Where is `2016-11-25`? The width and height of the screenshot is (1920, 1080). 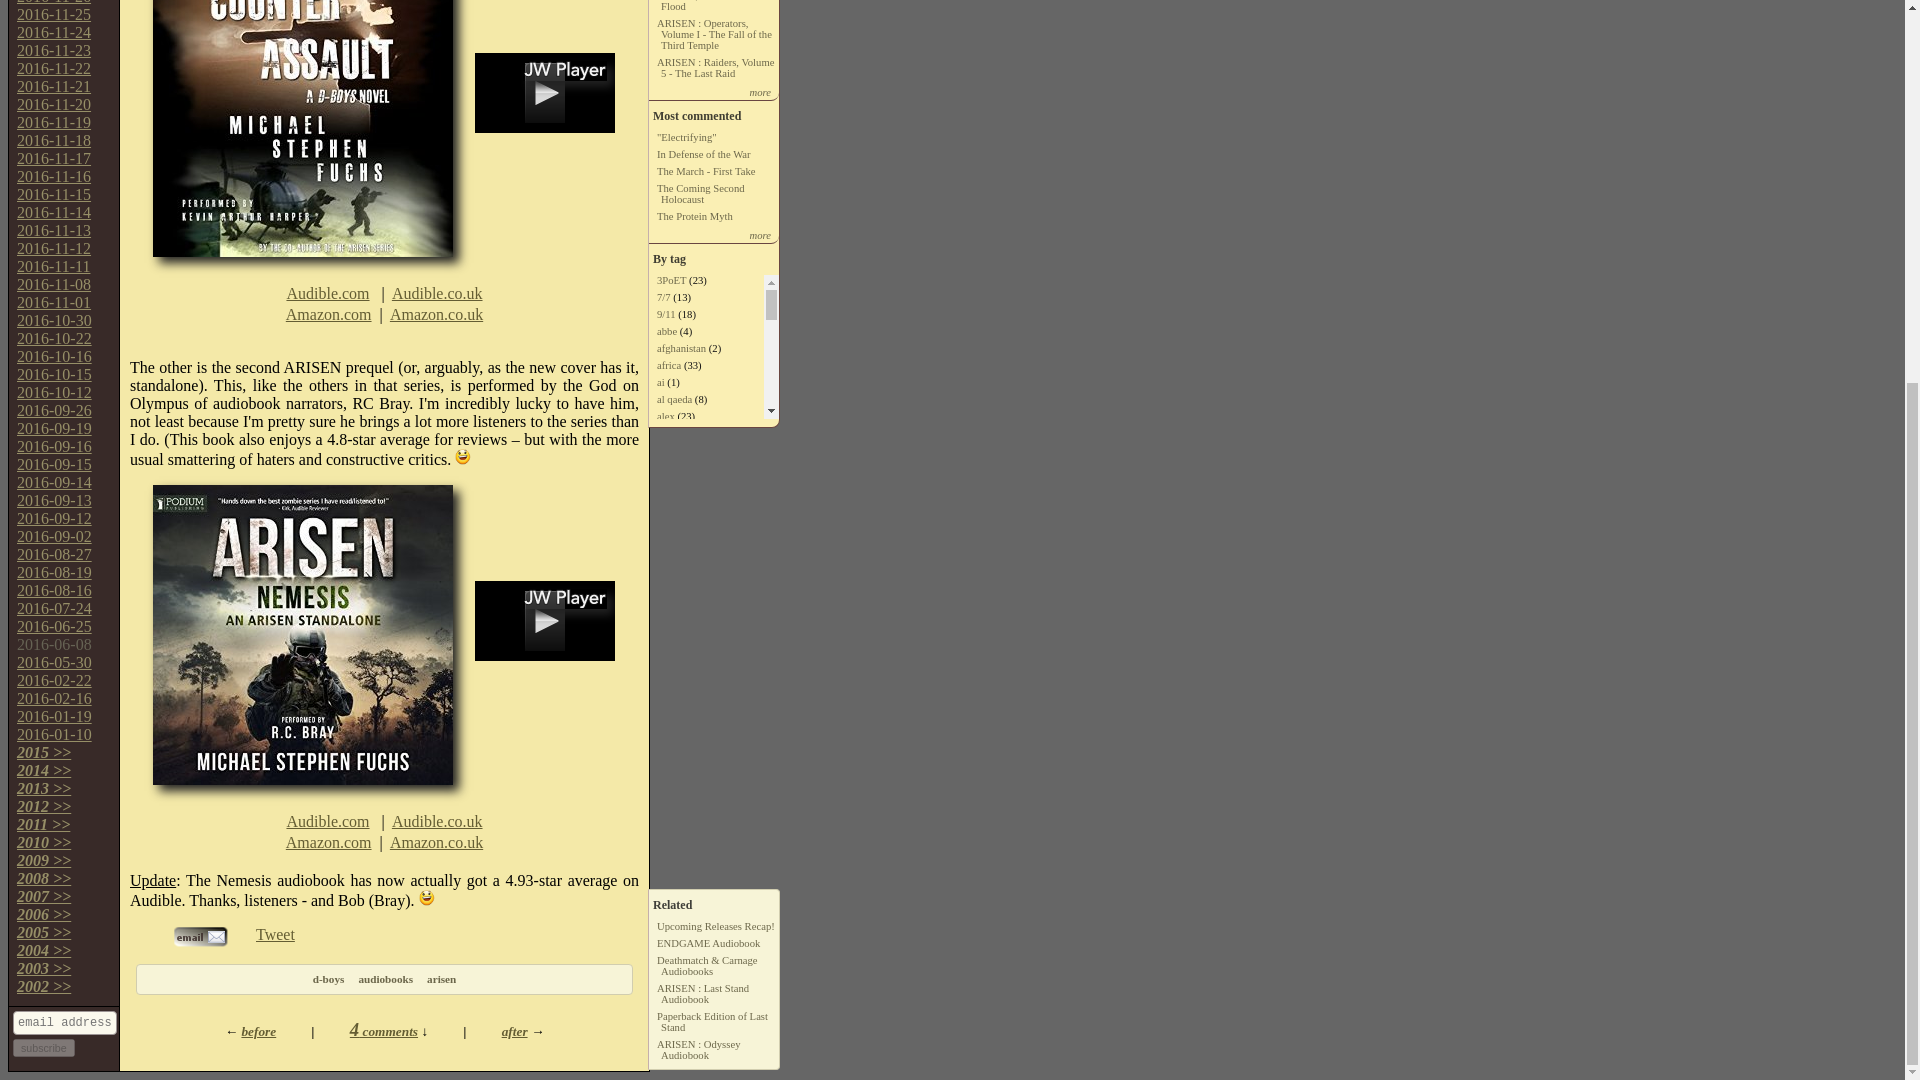 2016-11-25 is located at coordinates (54, 14).